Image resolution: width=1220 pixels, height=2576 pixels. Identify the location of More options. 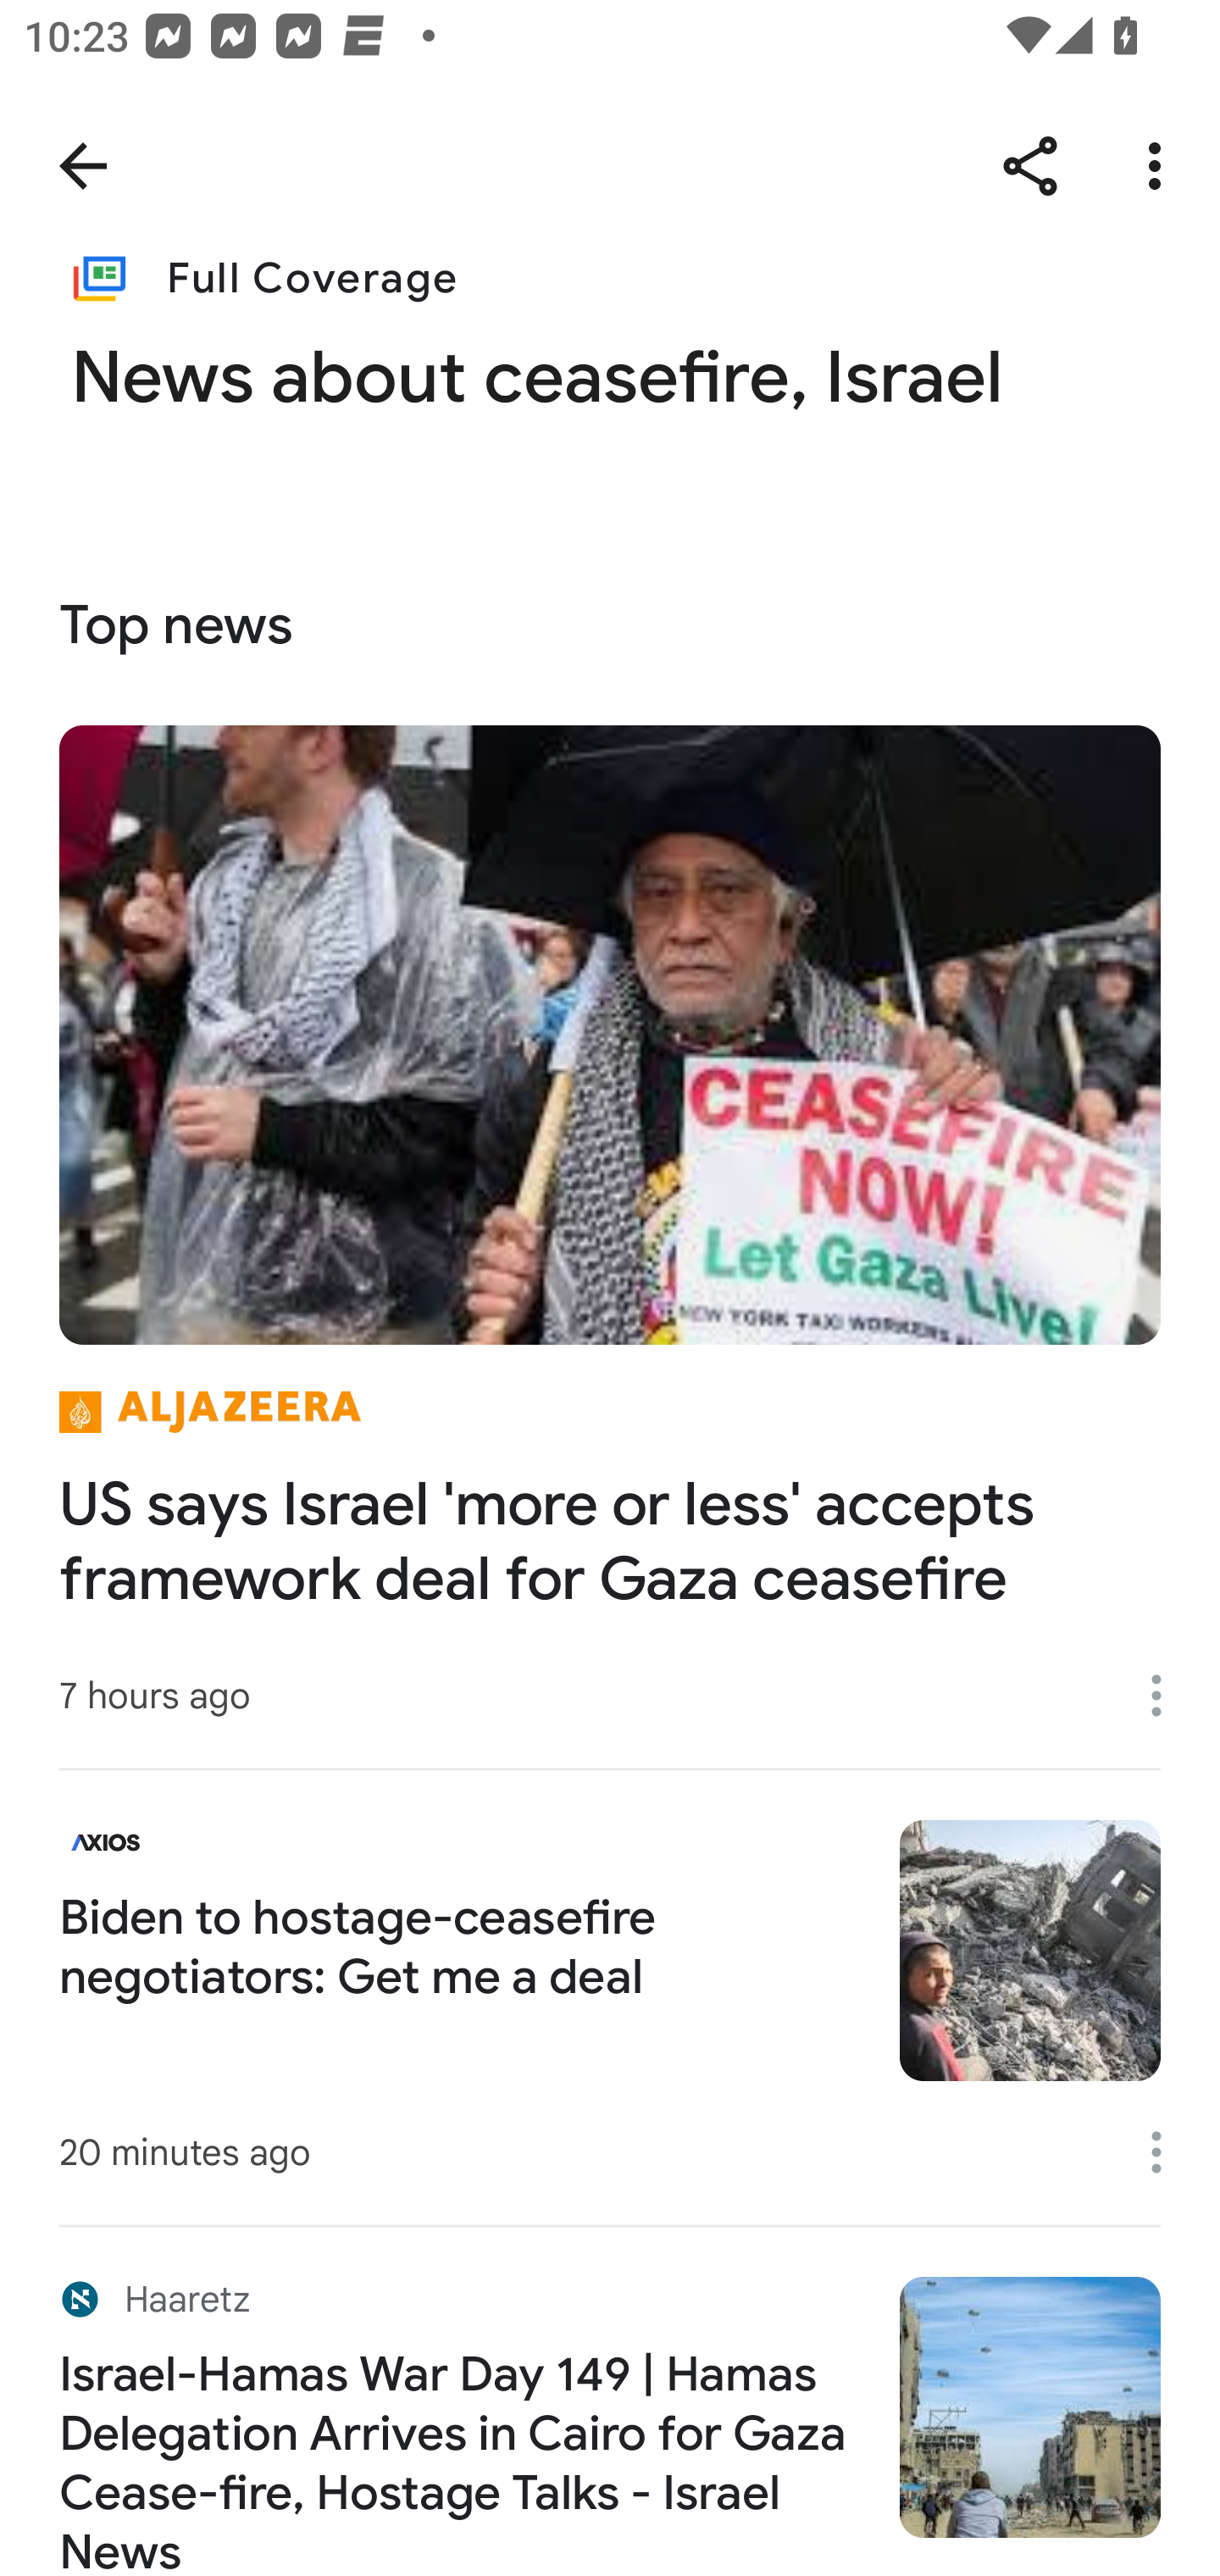
(1167, 1696).